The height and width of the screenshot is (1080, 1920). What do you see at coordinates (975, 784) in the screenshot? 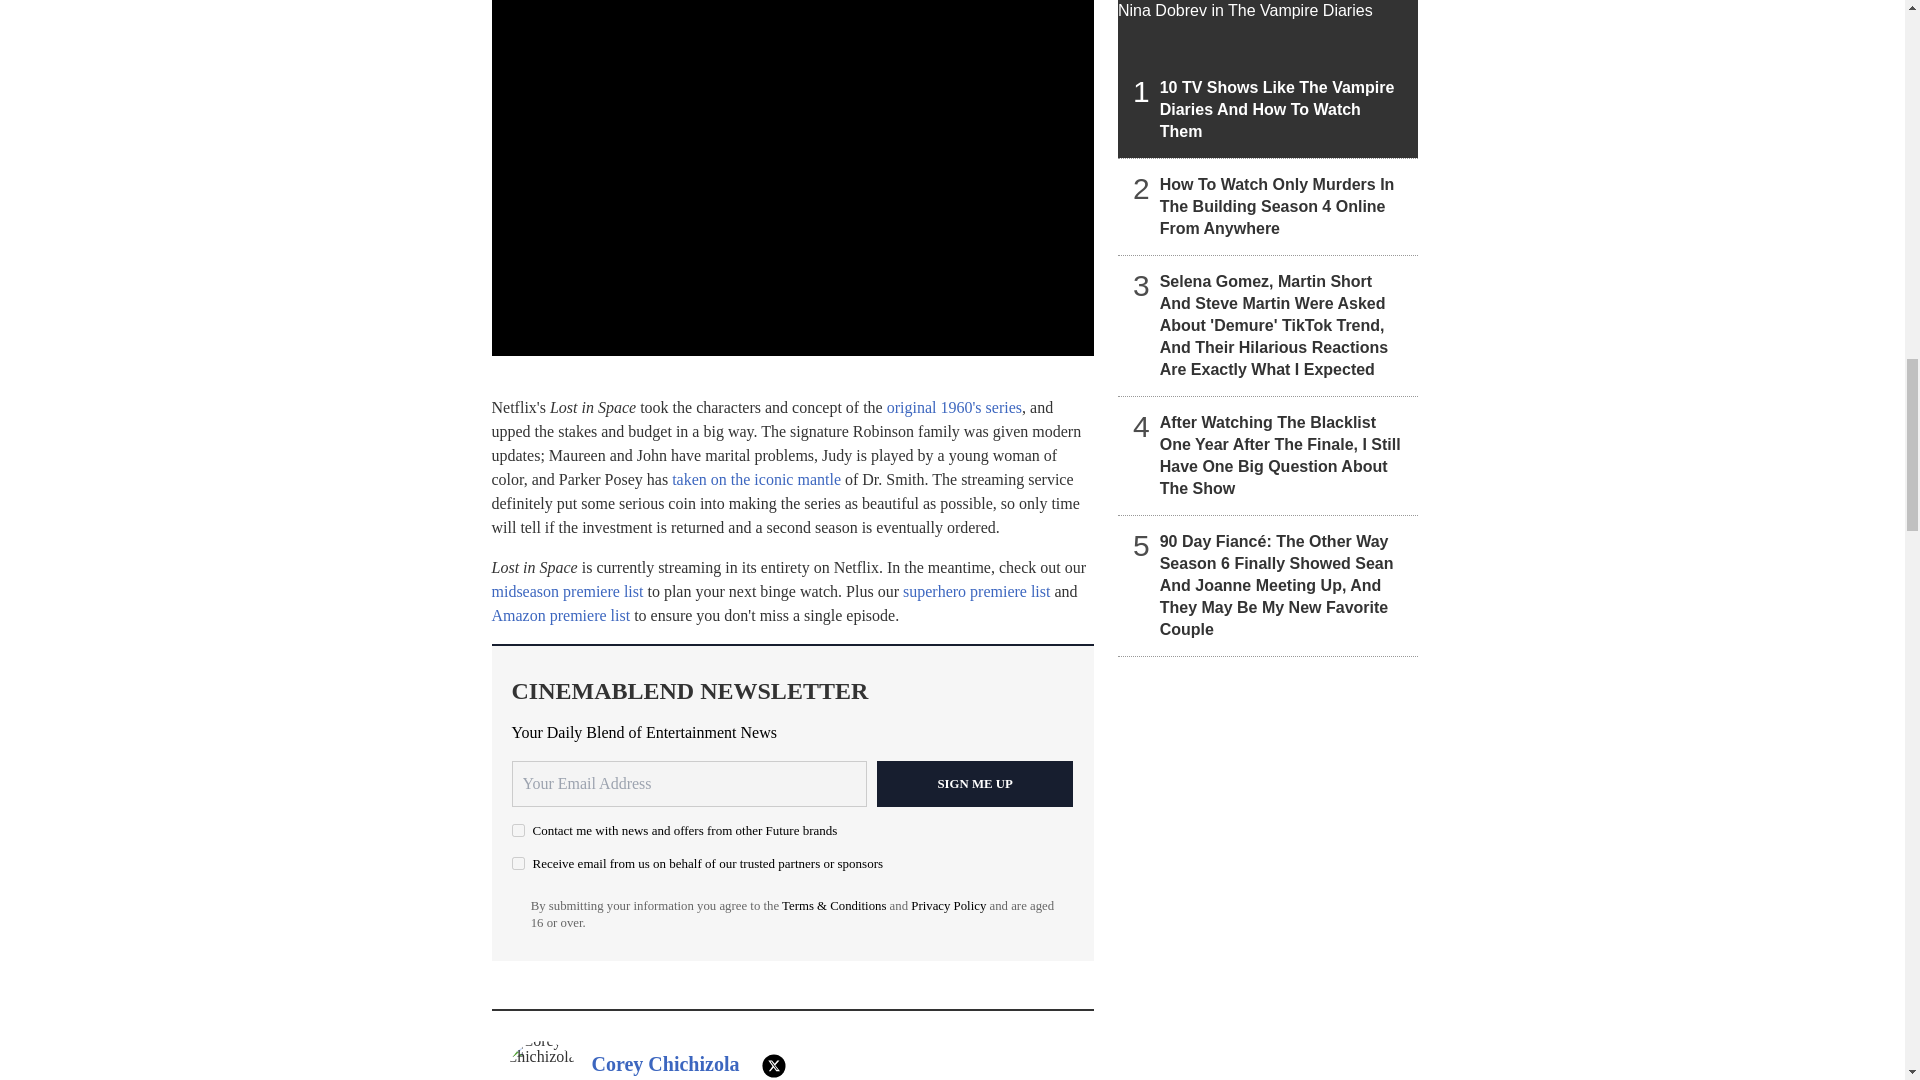
I see `Sign me up` at bounding box center [975, 784].